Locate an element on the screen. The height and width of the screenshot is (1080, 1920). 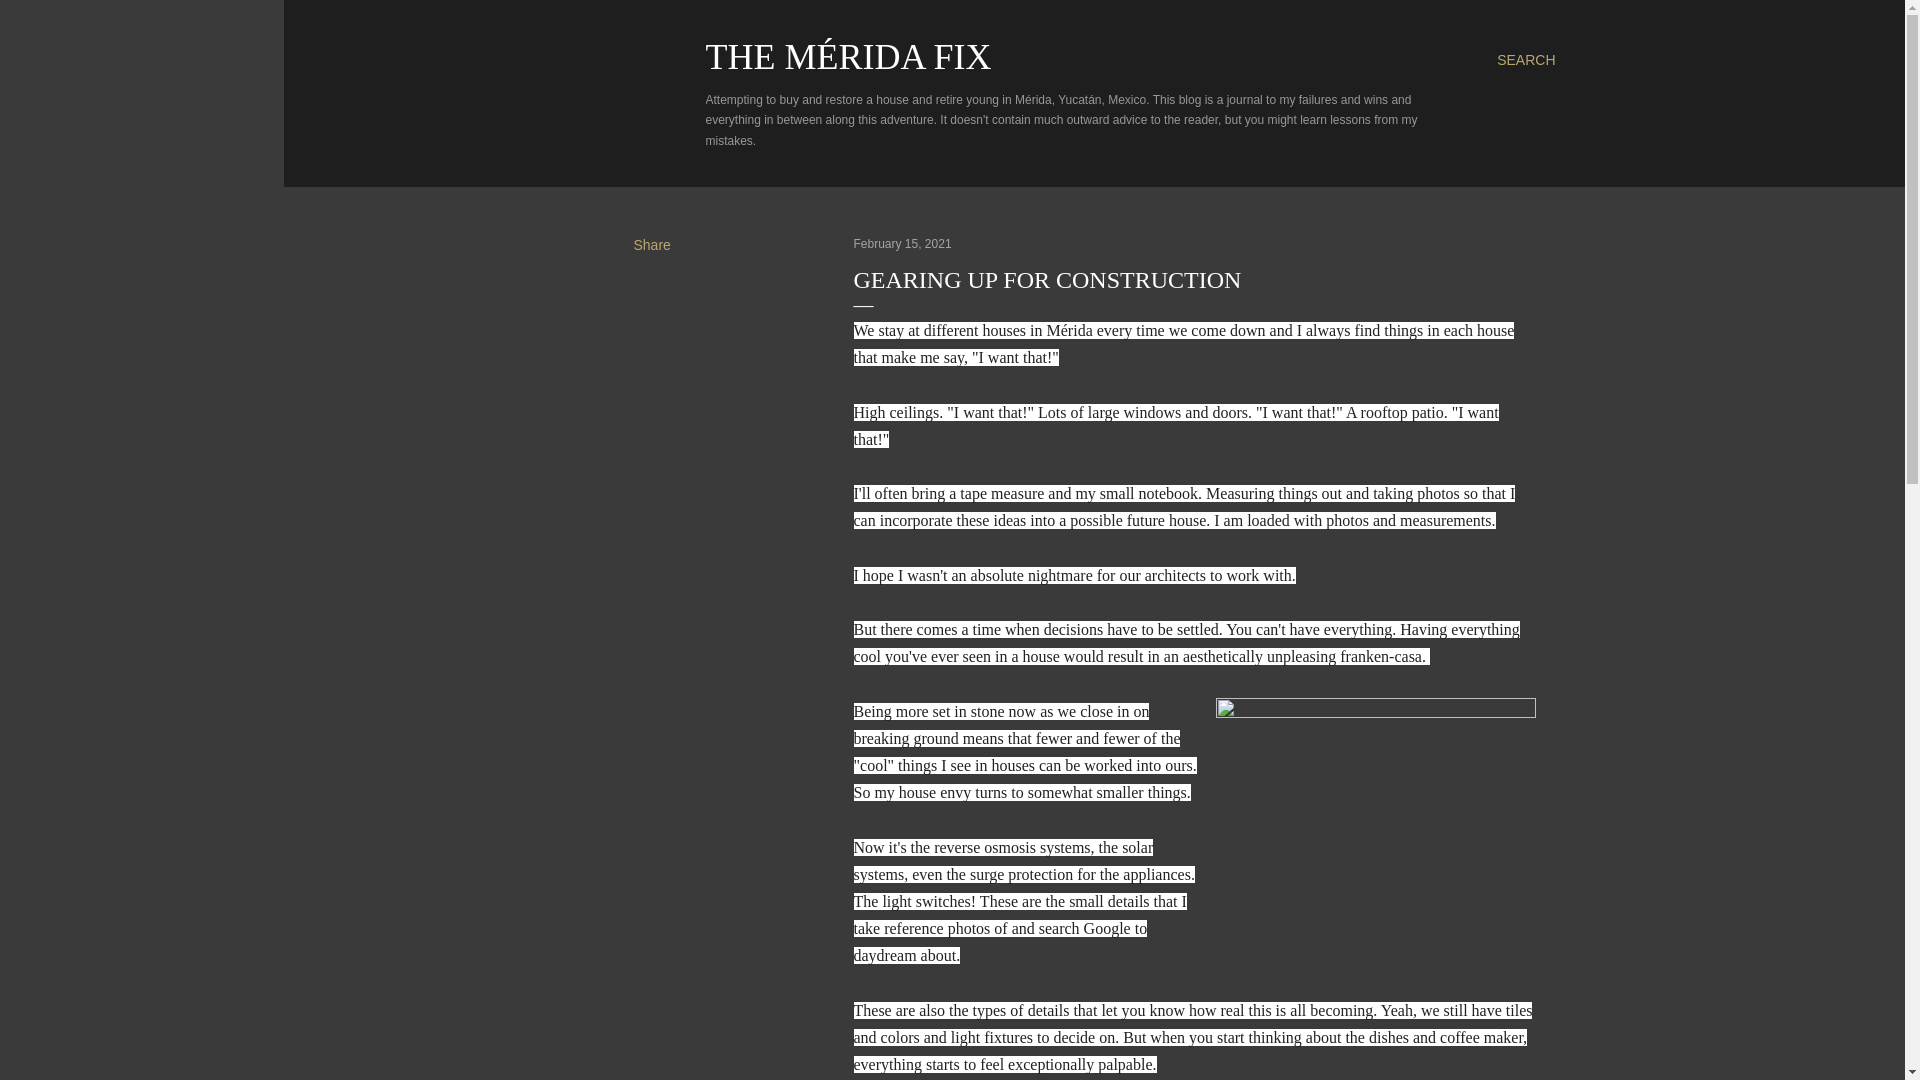
February 15, 2021 is located at coordinates (903, 243).